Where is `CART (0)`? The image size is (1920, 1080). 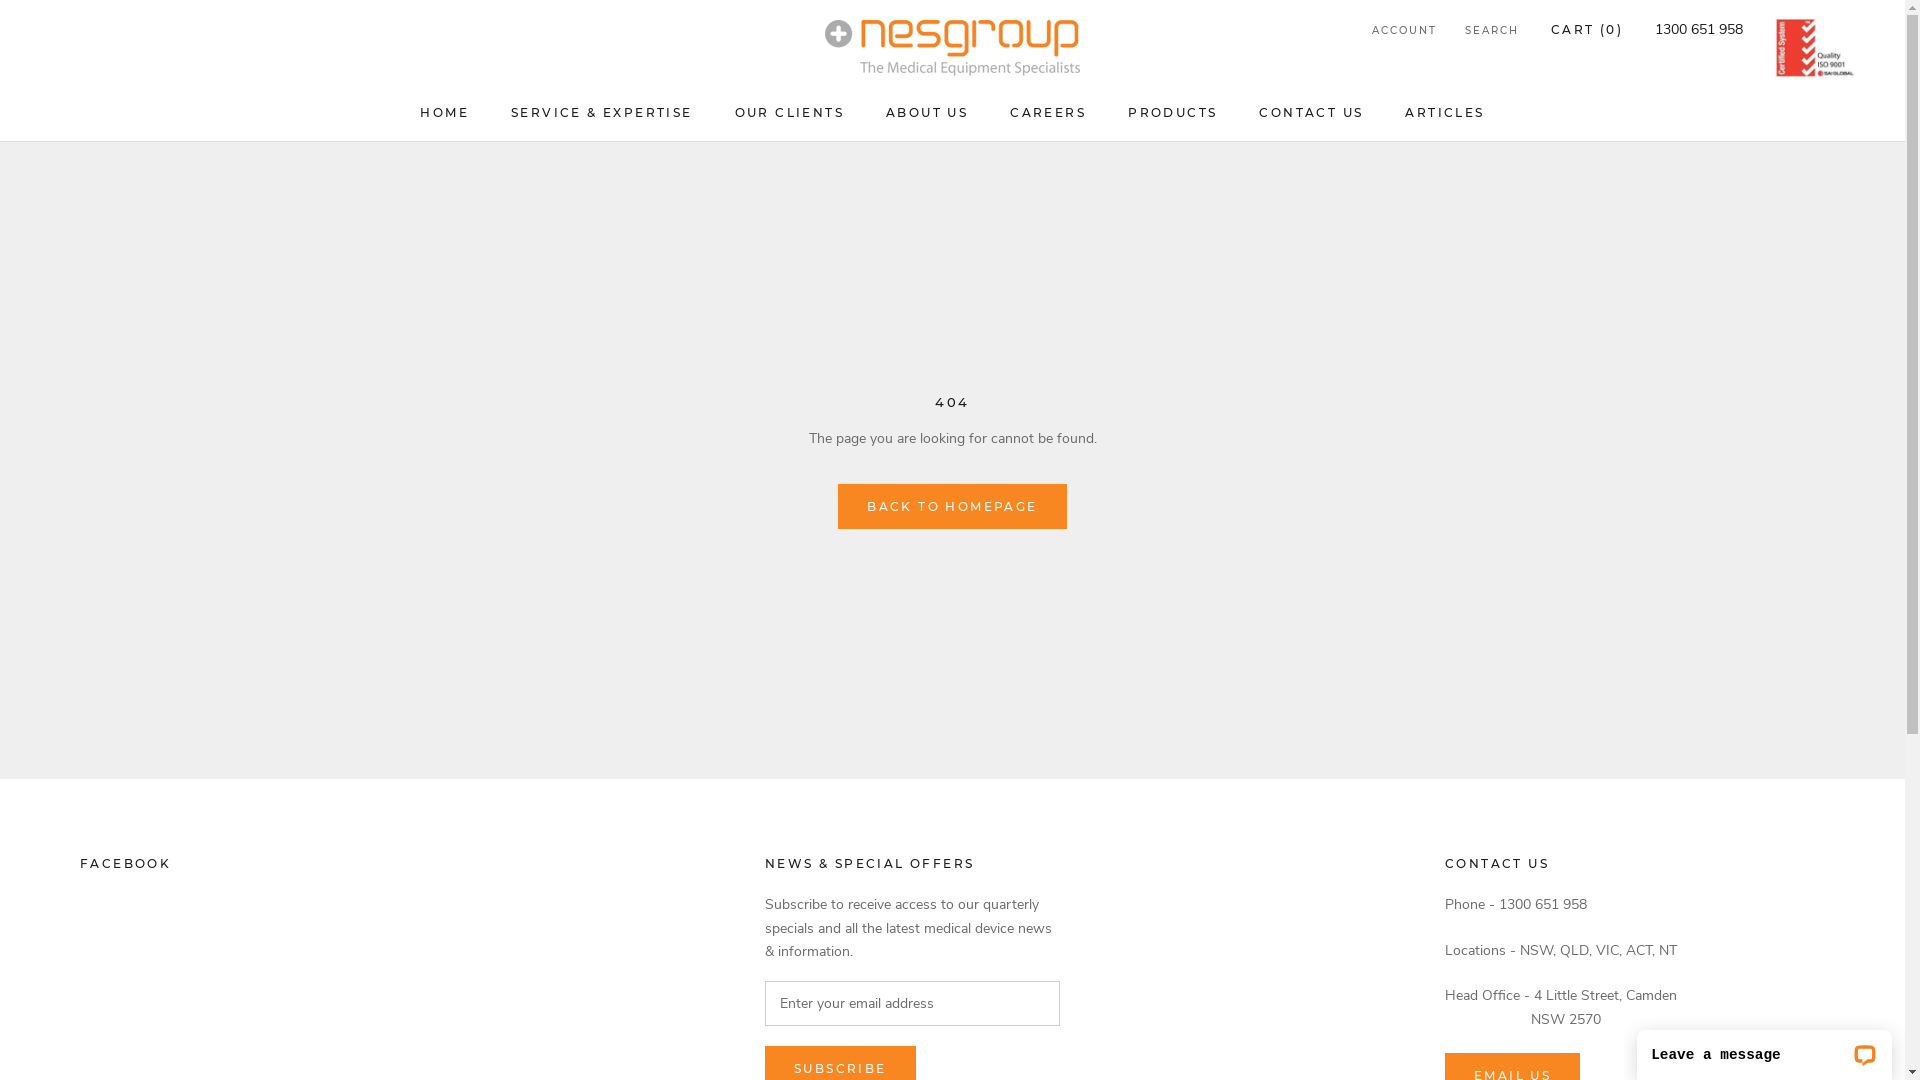
CART (0) is located at coordinates (1587, 30).